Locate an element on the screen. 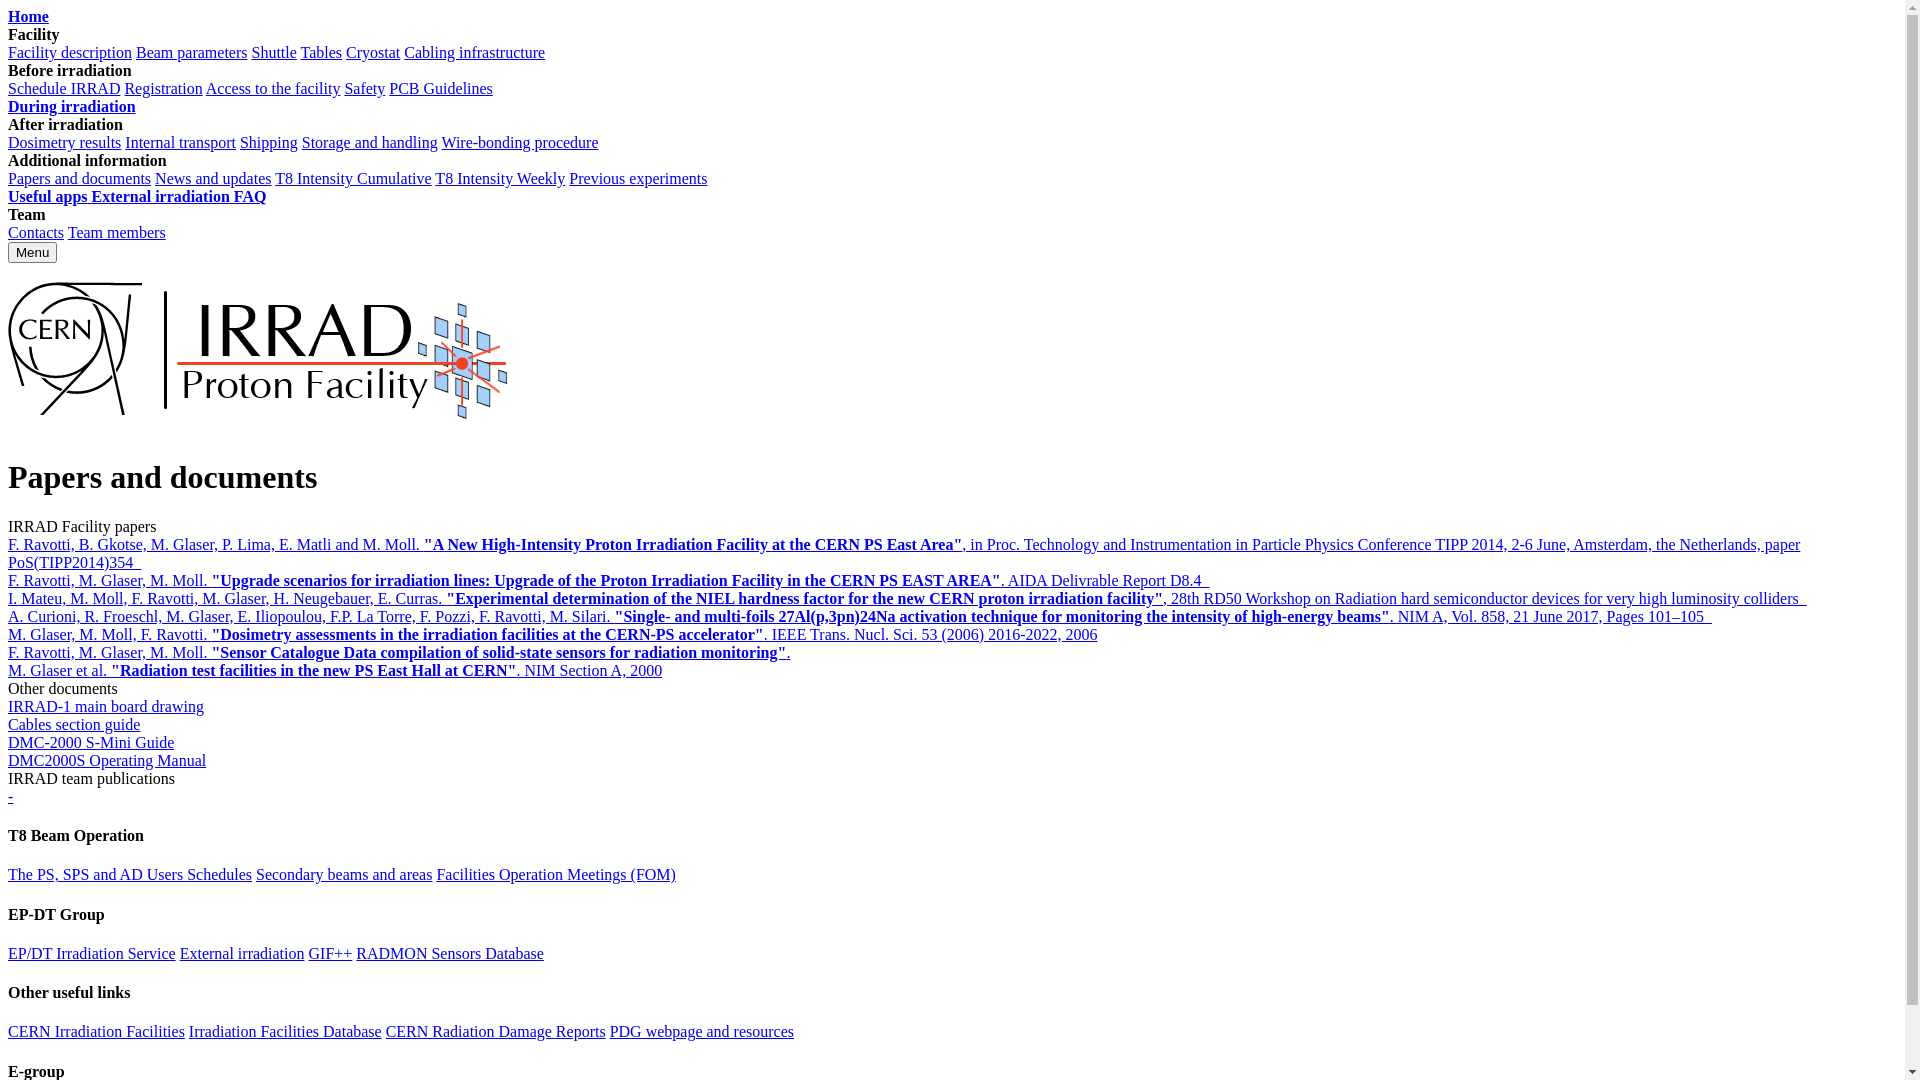 This screenshot has height=1080, width=1920. Contacts is located at coordinates (36, 232).